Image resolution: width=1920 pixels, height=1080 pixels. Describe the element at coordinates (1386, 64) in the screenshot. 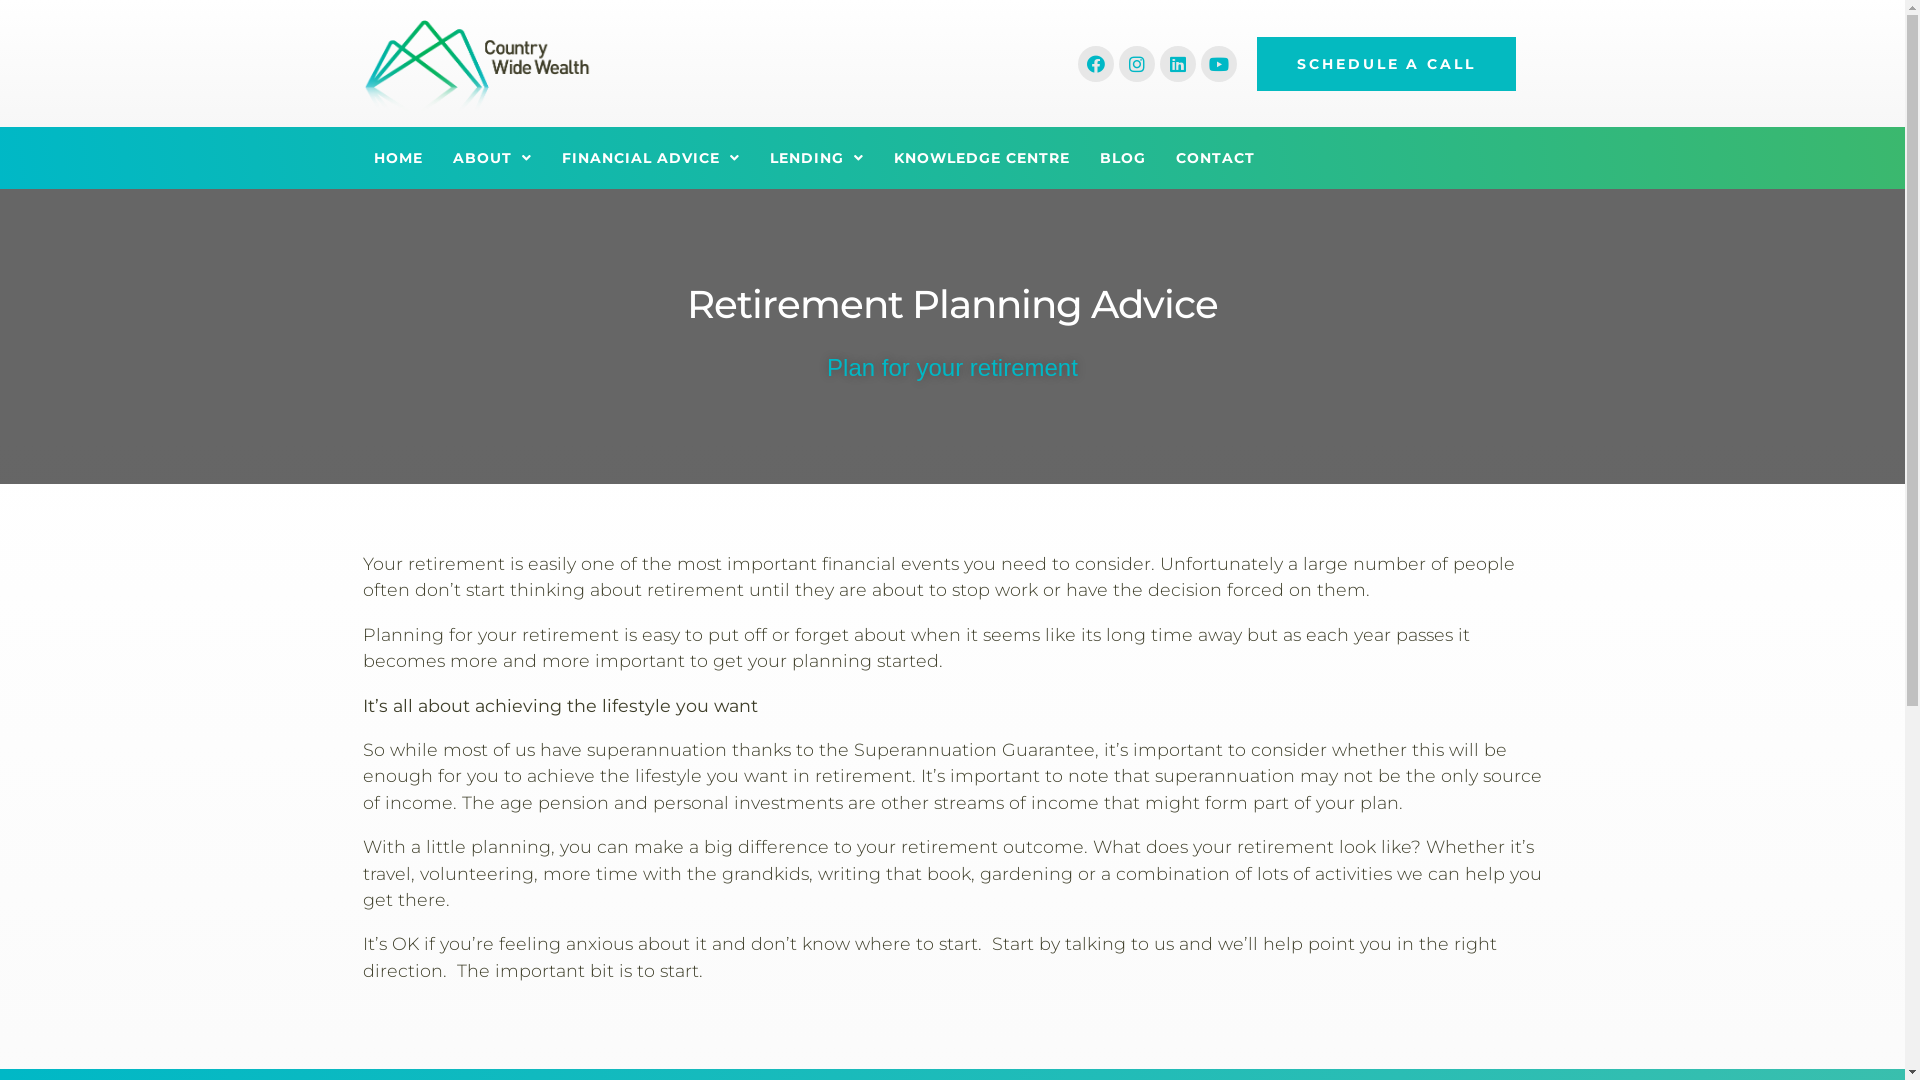

I see `SCHEDULE A CALL` at that location.